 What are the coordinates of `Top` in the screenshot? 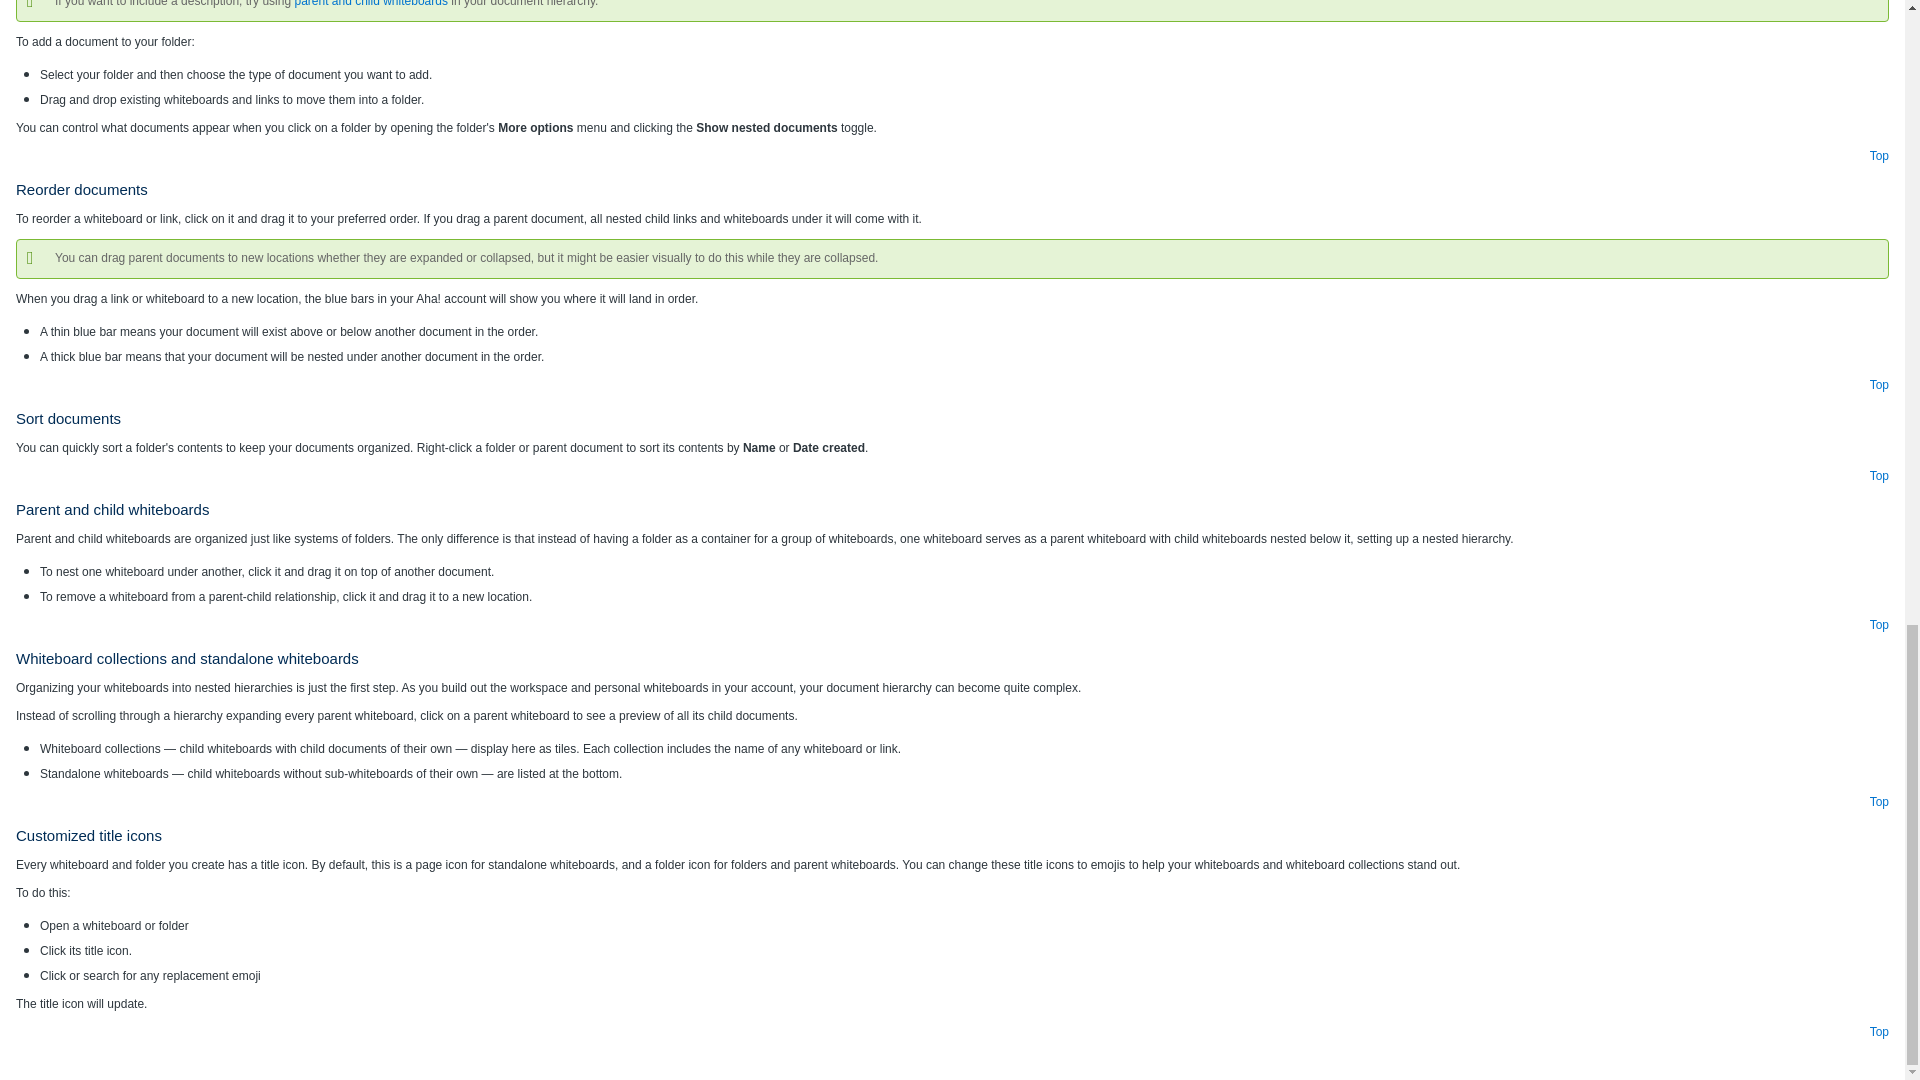 It's located at (1880, 475).